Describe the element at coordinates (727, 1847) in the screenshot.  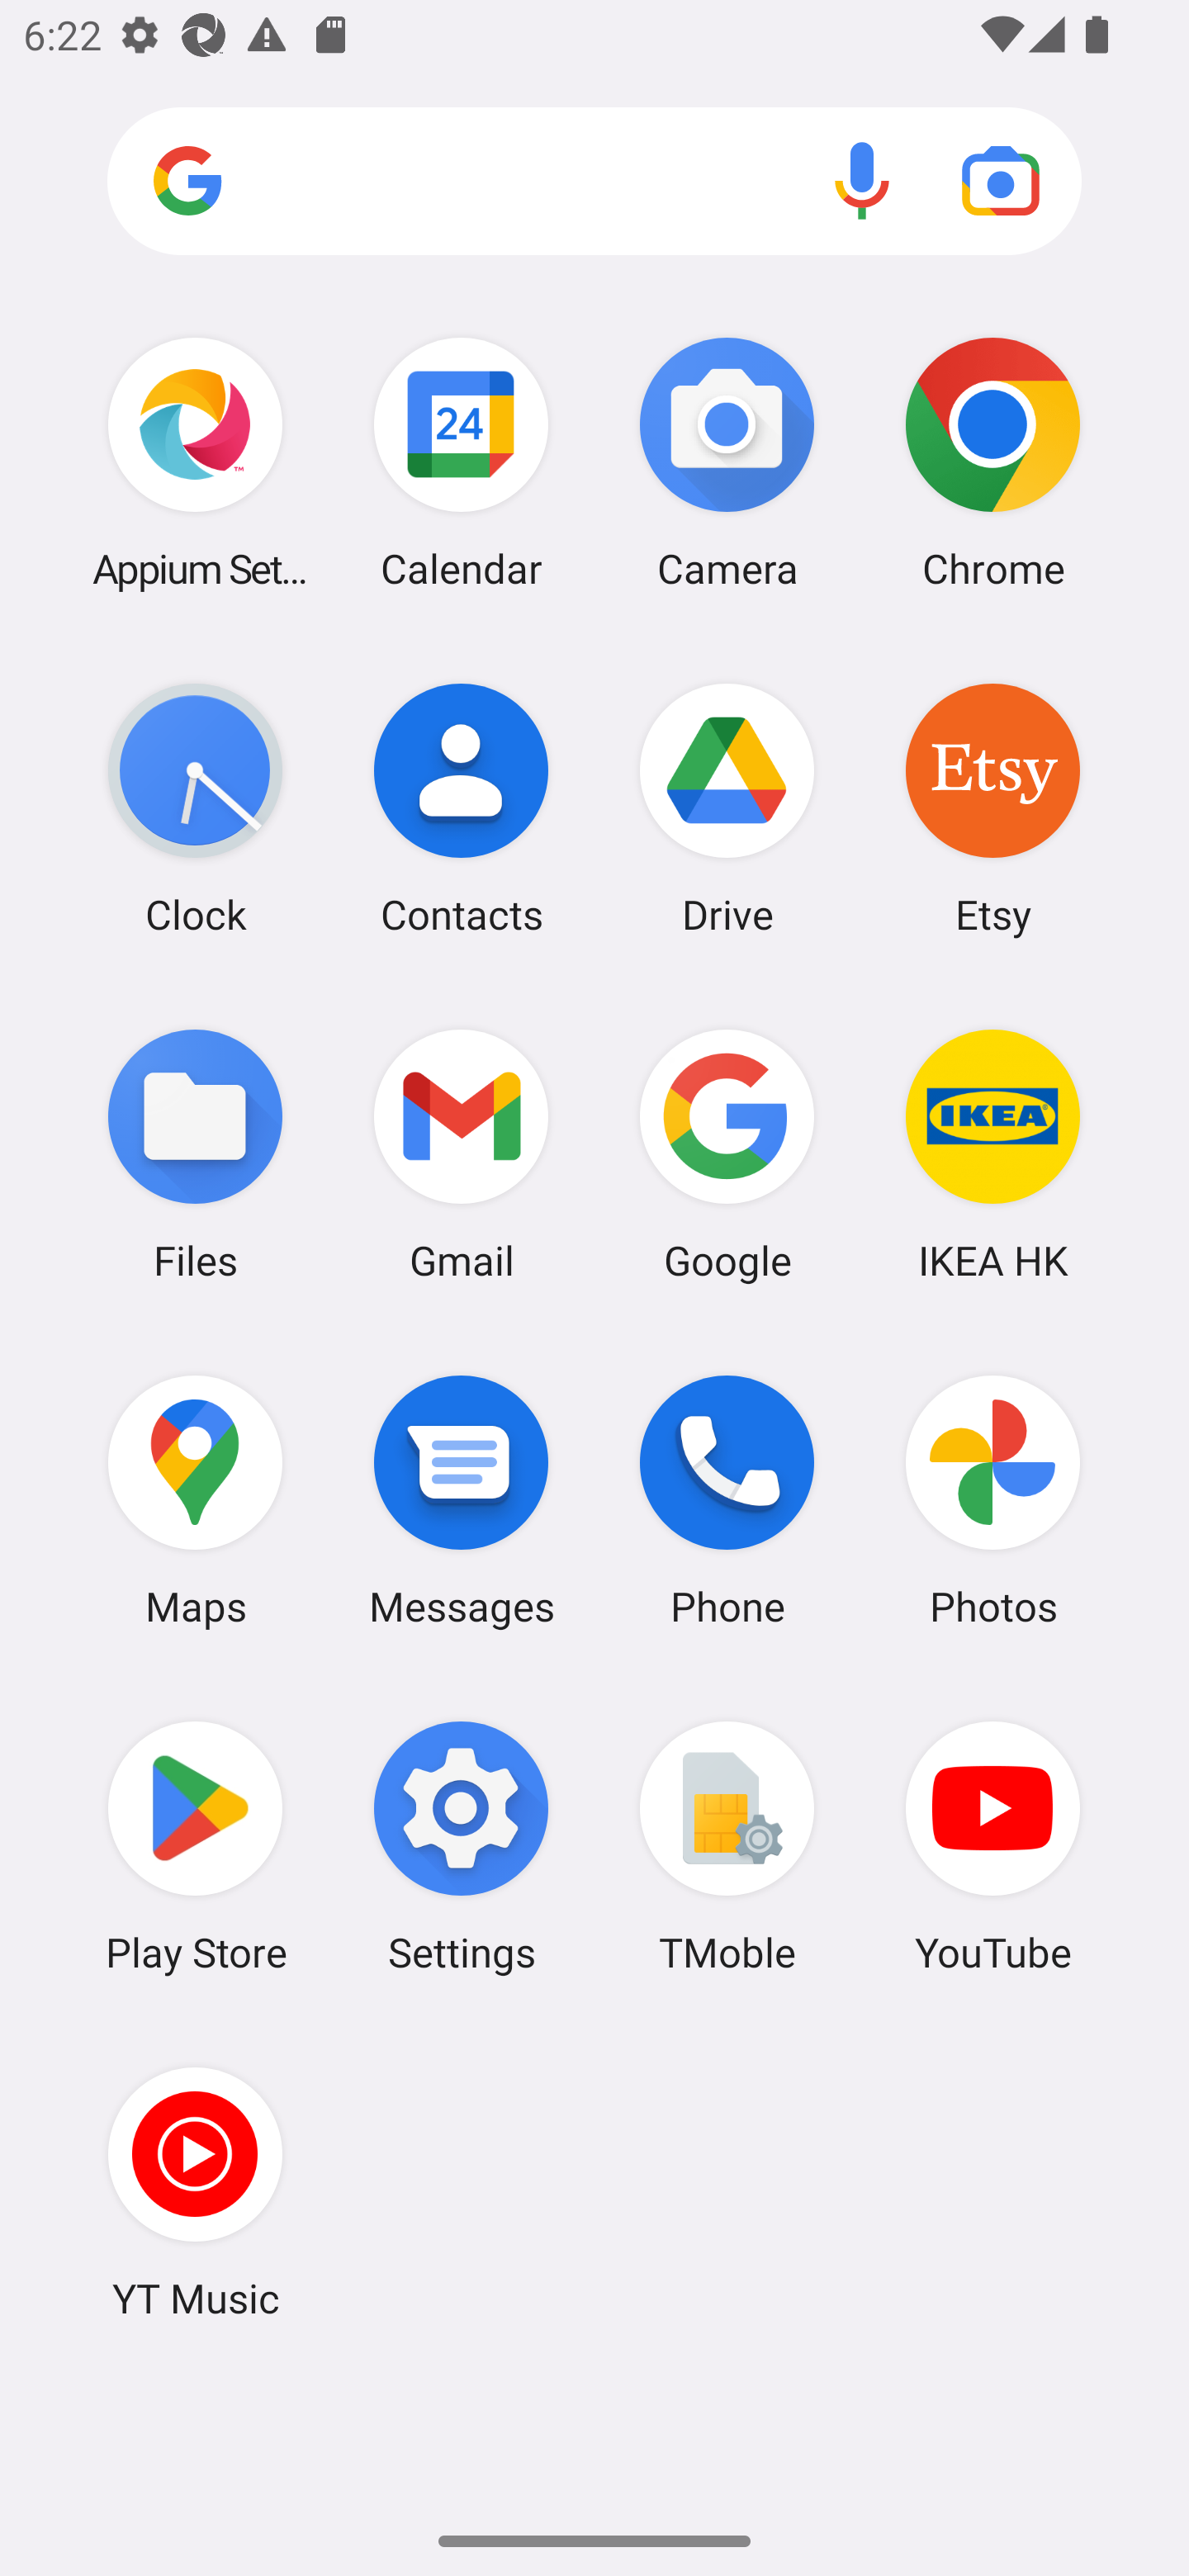
I see `TMoble` at that location.